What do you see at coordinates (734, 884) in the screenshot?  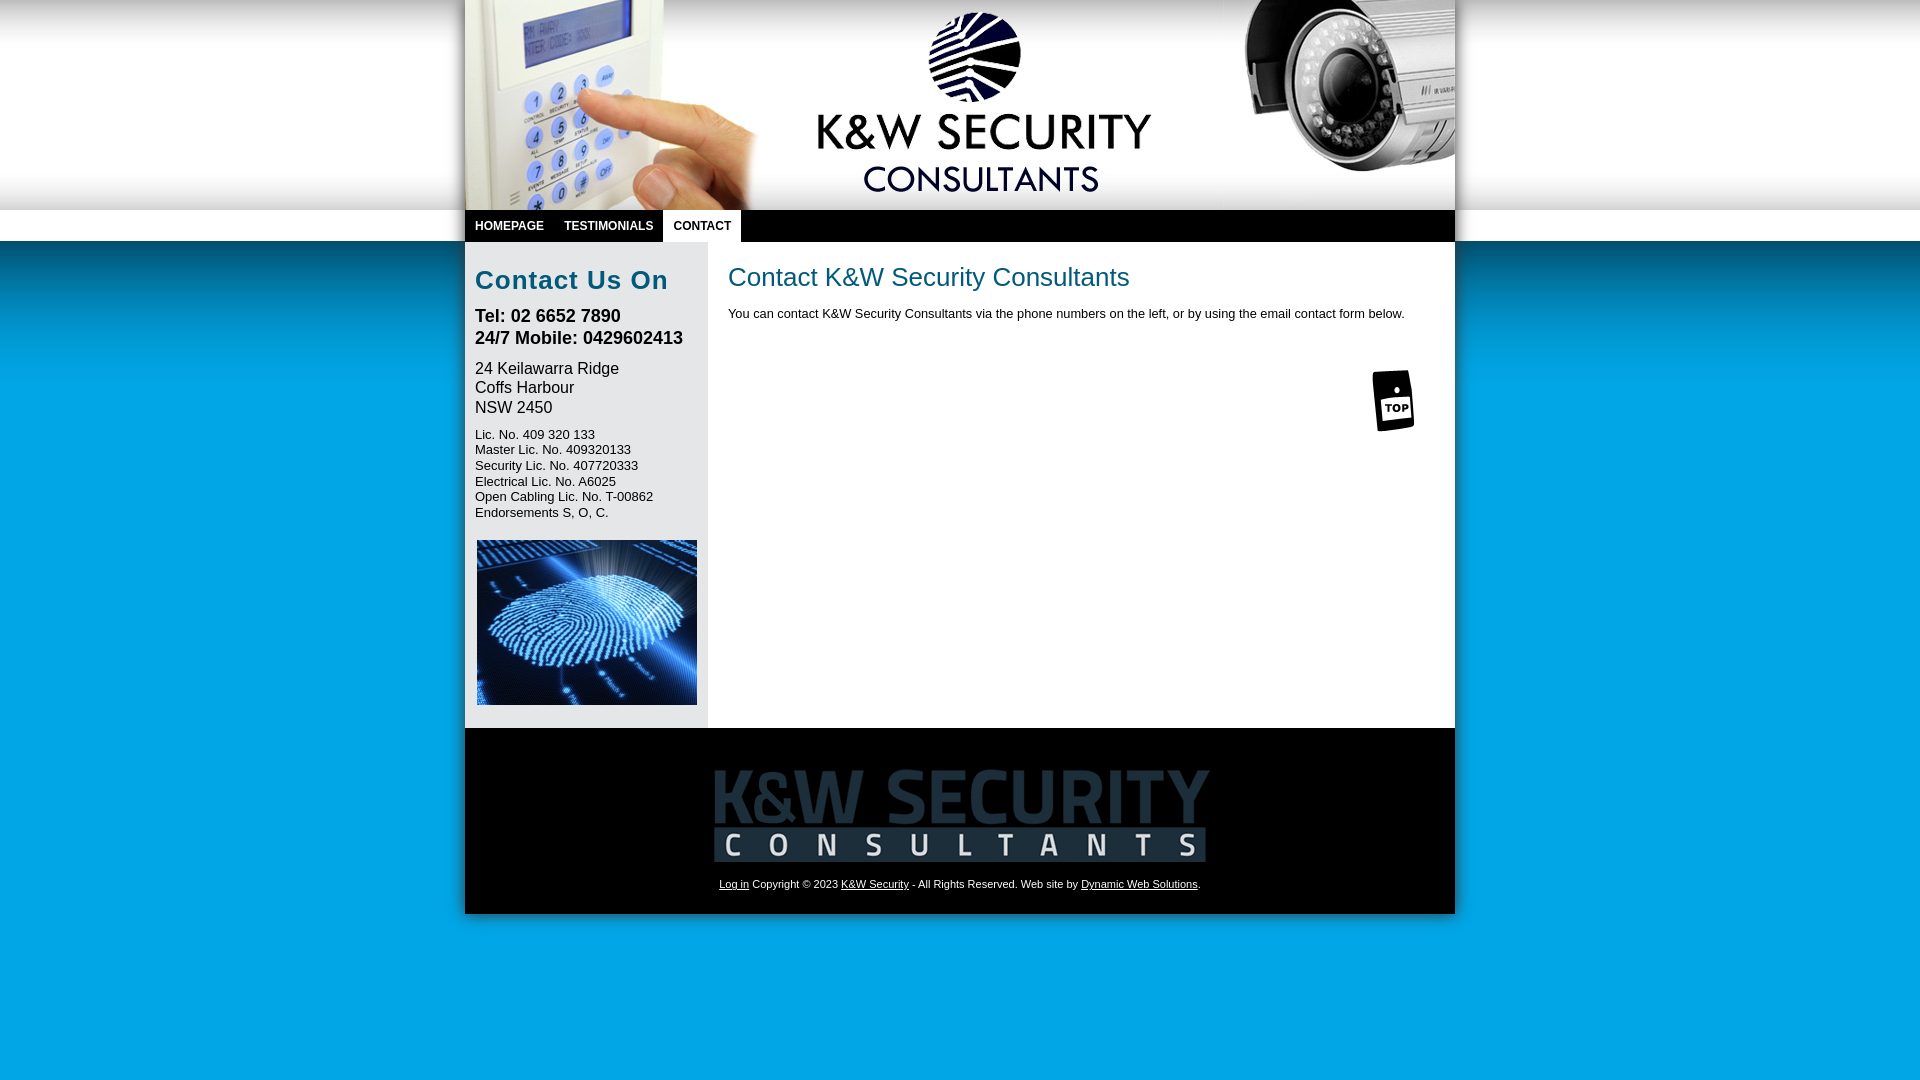 I see `Log in` at bounding box center [734, 884].